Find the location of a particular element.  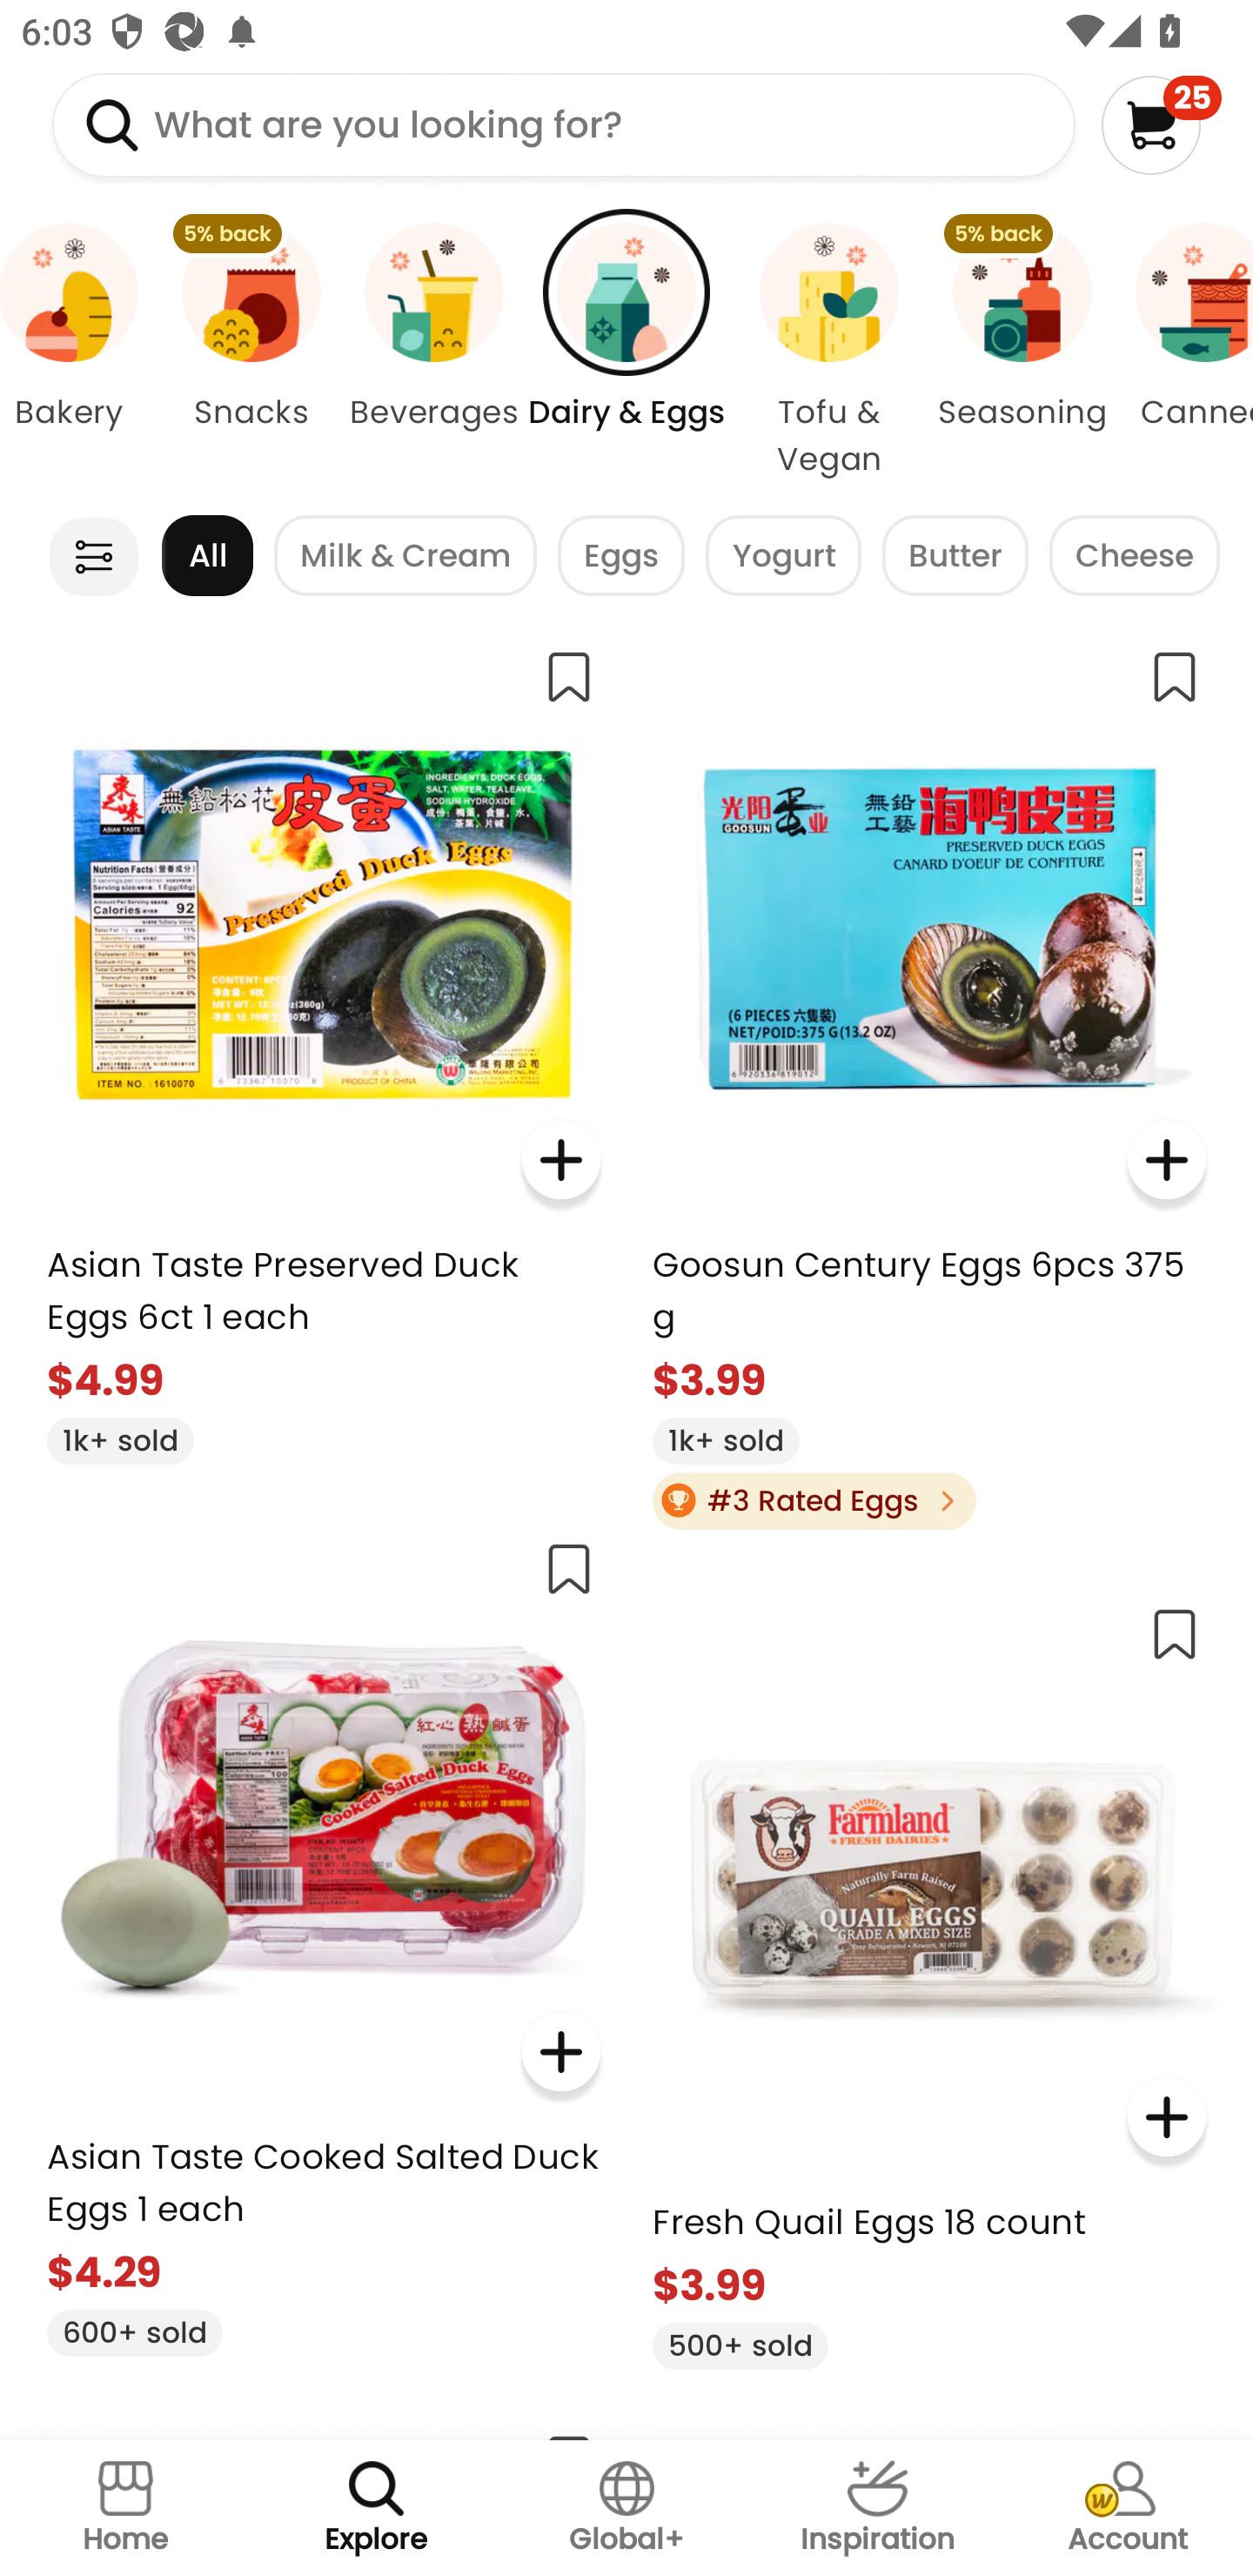

Tofu & Vegan is located at coordinates (828, 352).